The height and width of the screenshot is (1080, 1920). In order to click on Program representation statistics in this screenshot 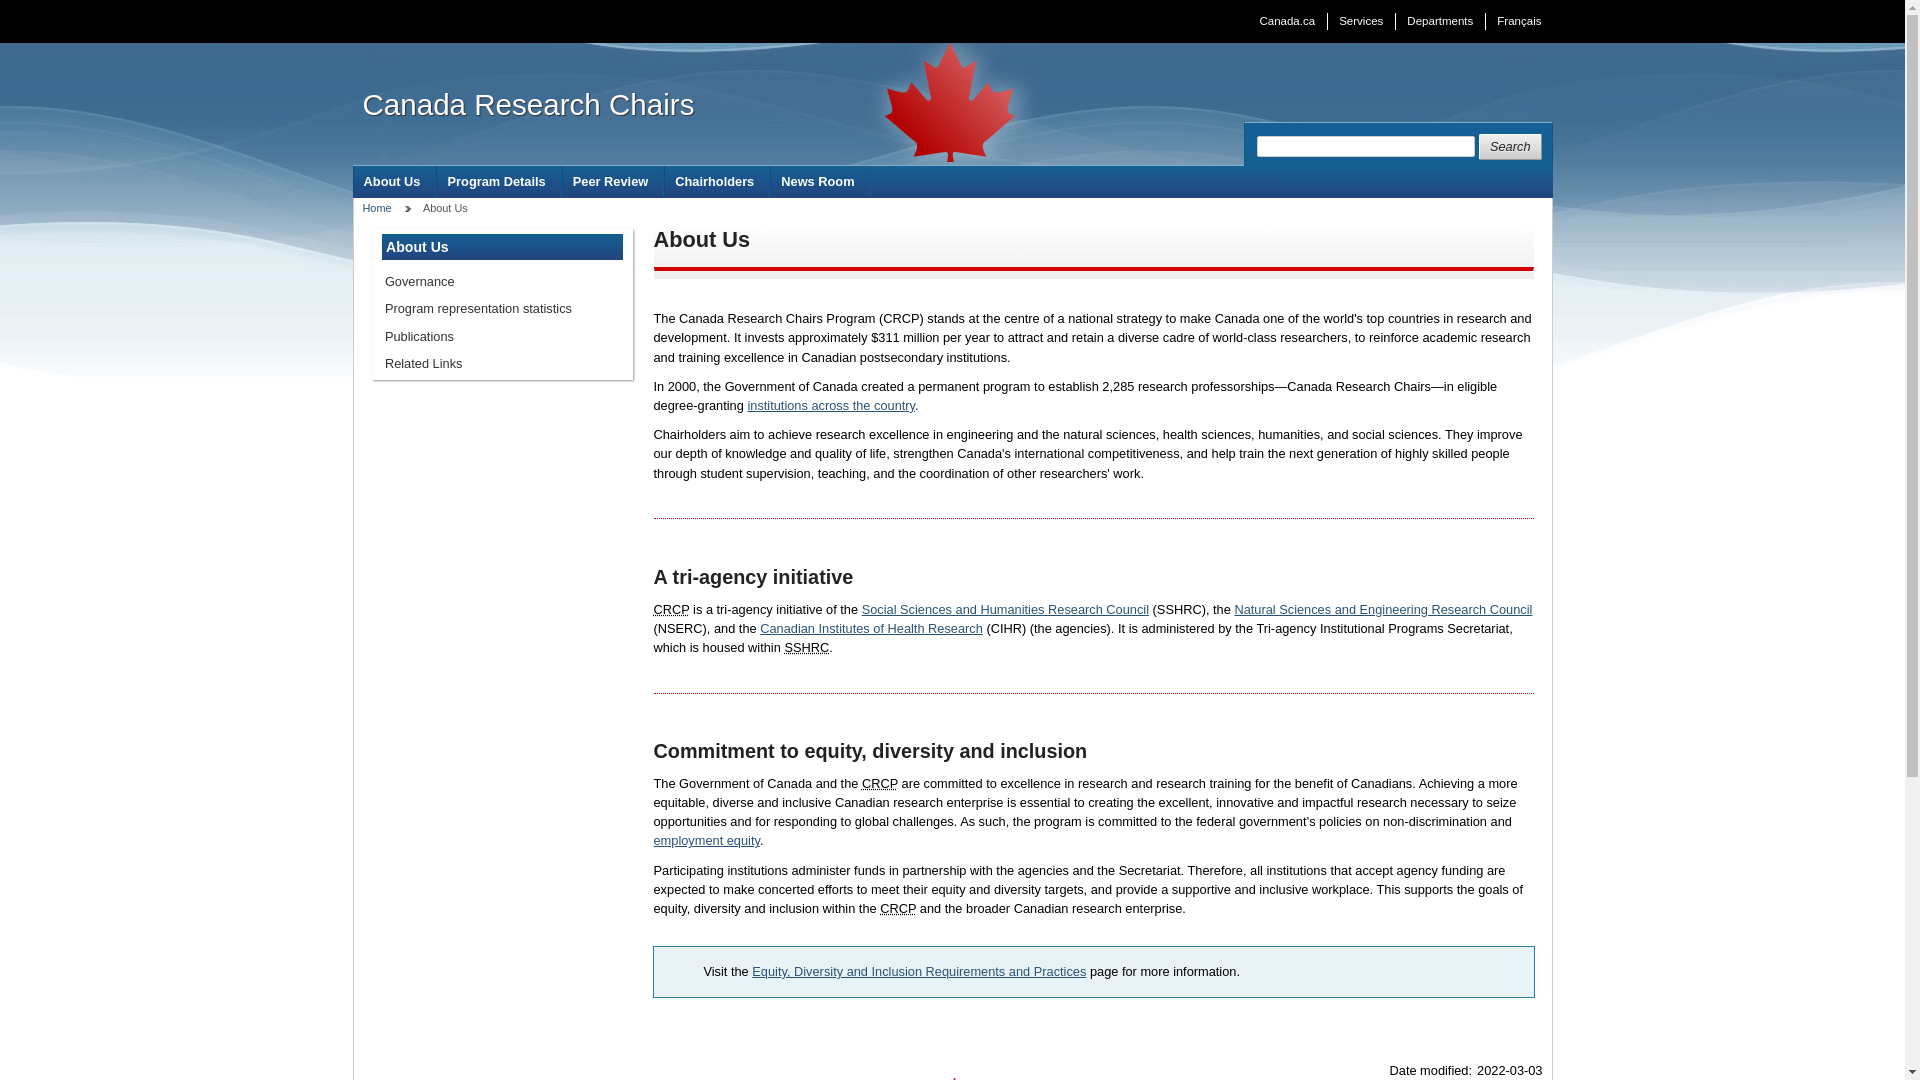, I will do `click(502, 308)`.